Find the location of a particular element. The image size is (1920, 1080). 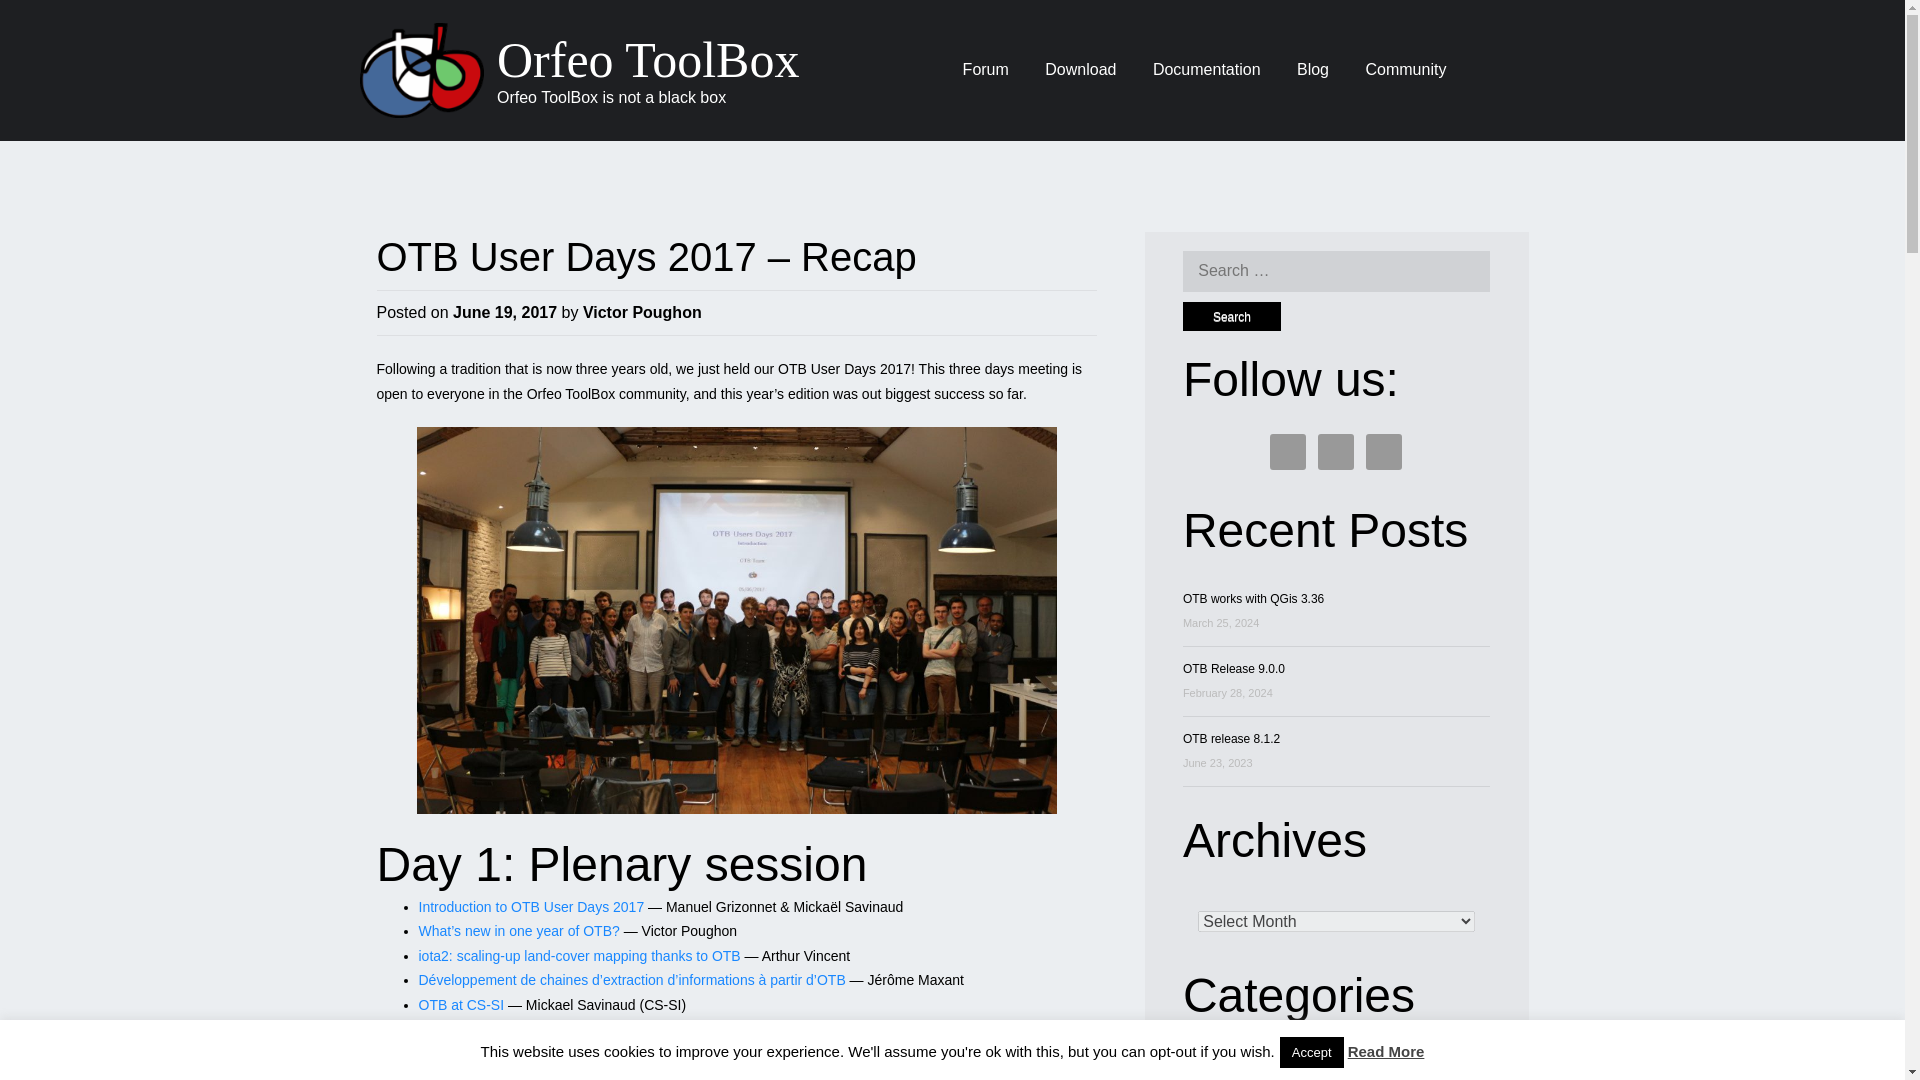

OTB at CS-SI is located at coordinates (460, 1004).